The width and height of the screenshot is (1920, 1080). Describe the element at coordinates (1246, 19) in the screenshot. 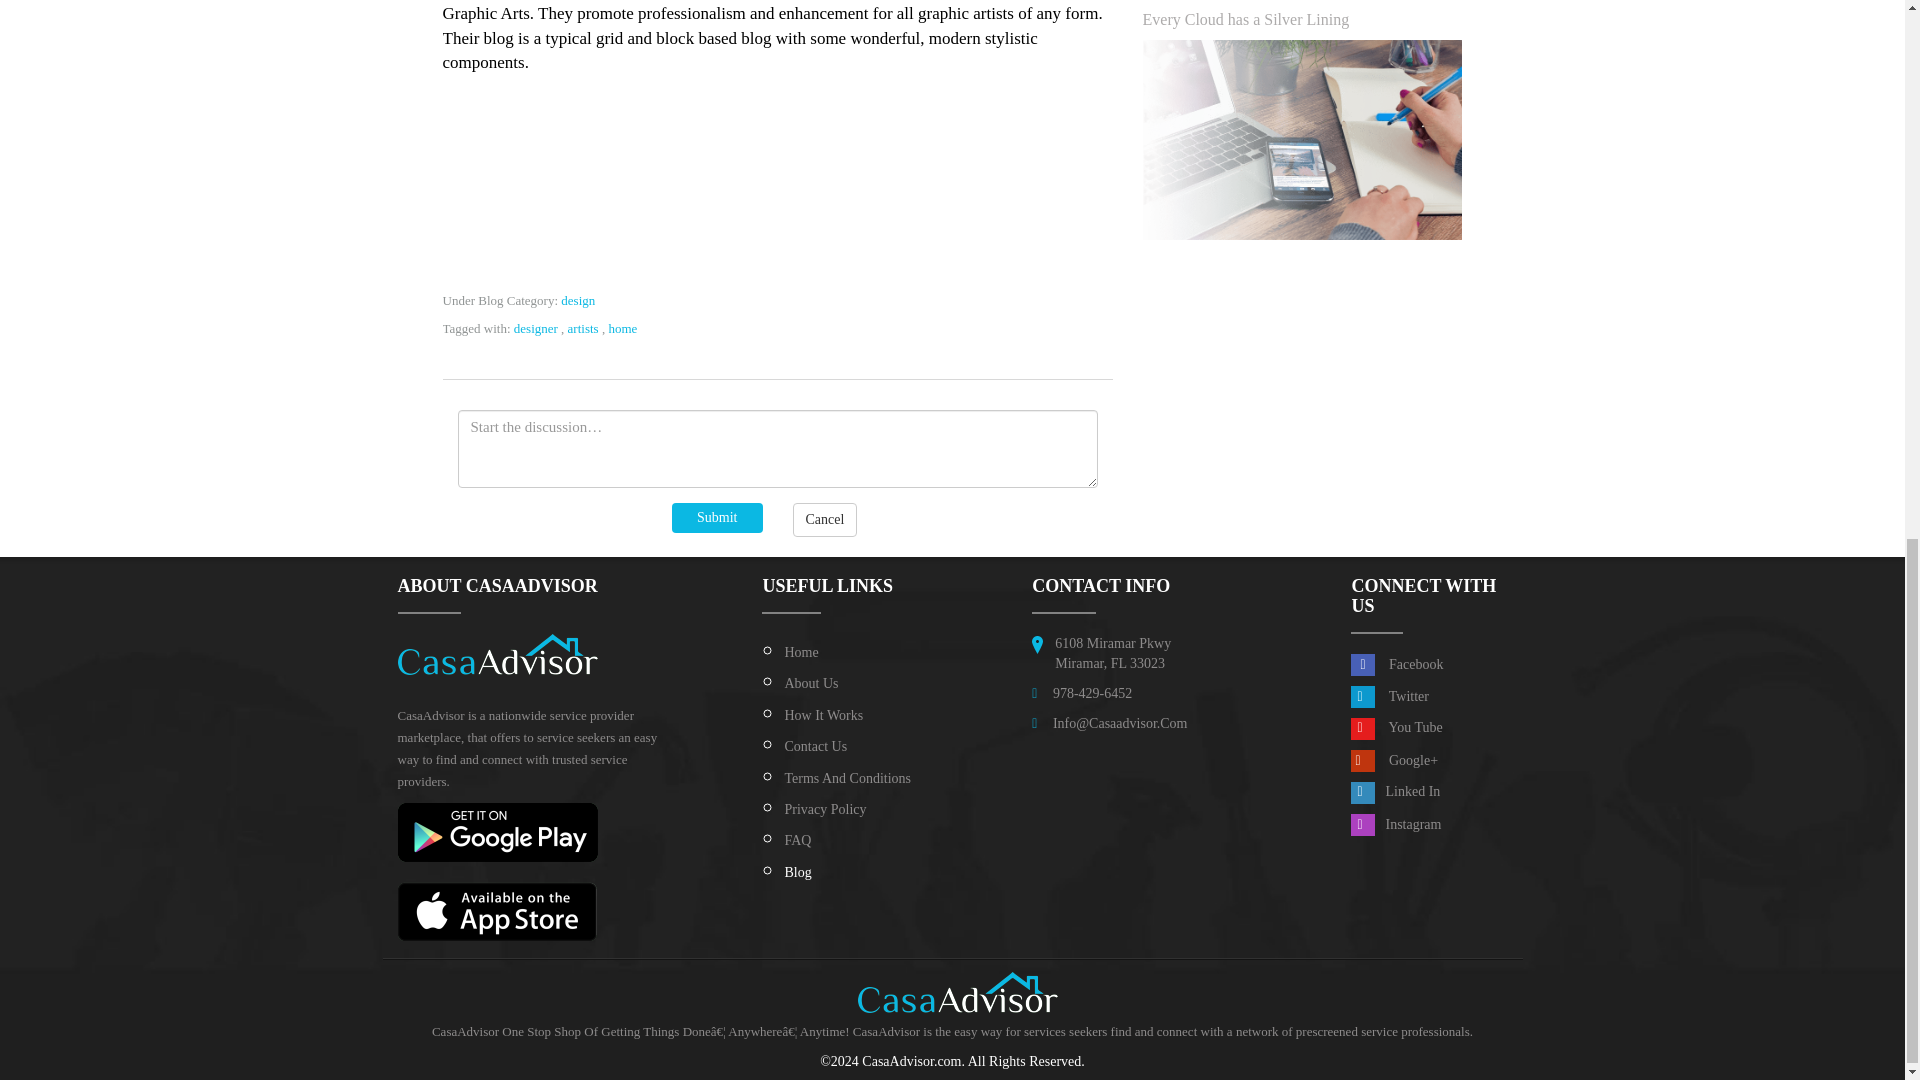

I see `Every Cloud has a Silver Lining` at that location.